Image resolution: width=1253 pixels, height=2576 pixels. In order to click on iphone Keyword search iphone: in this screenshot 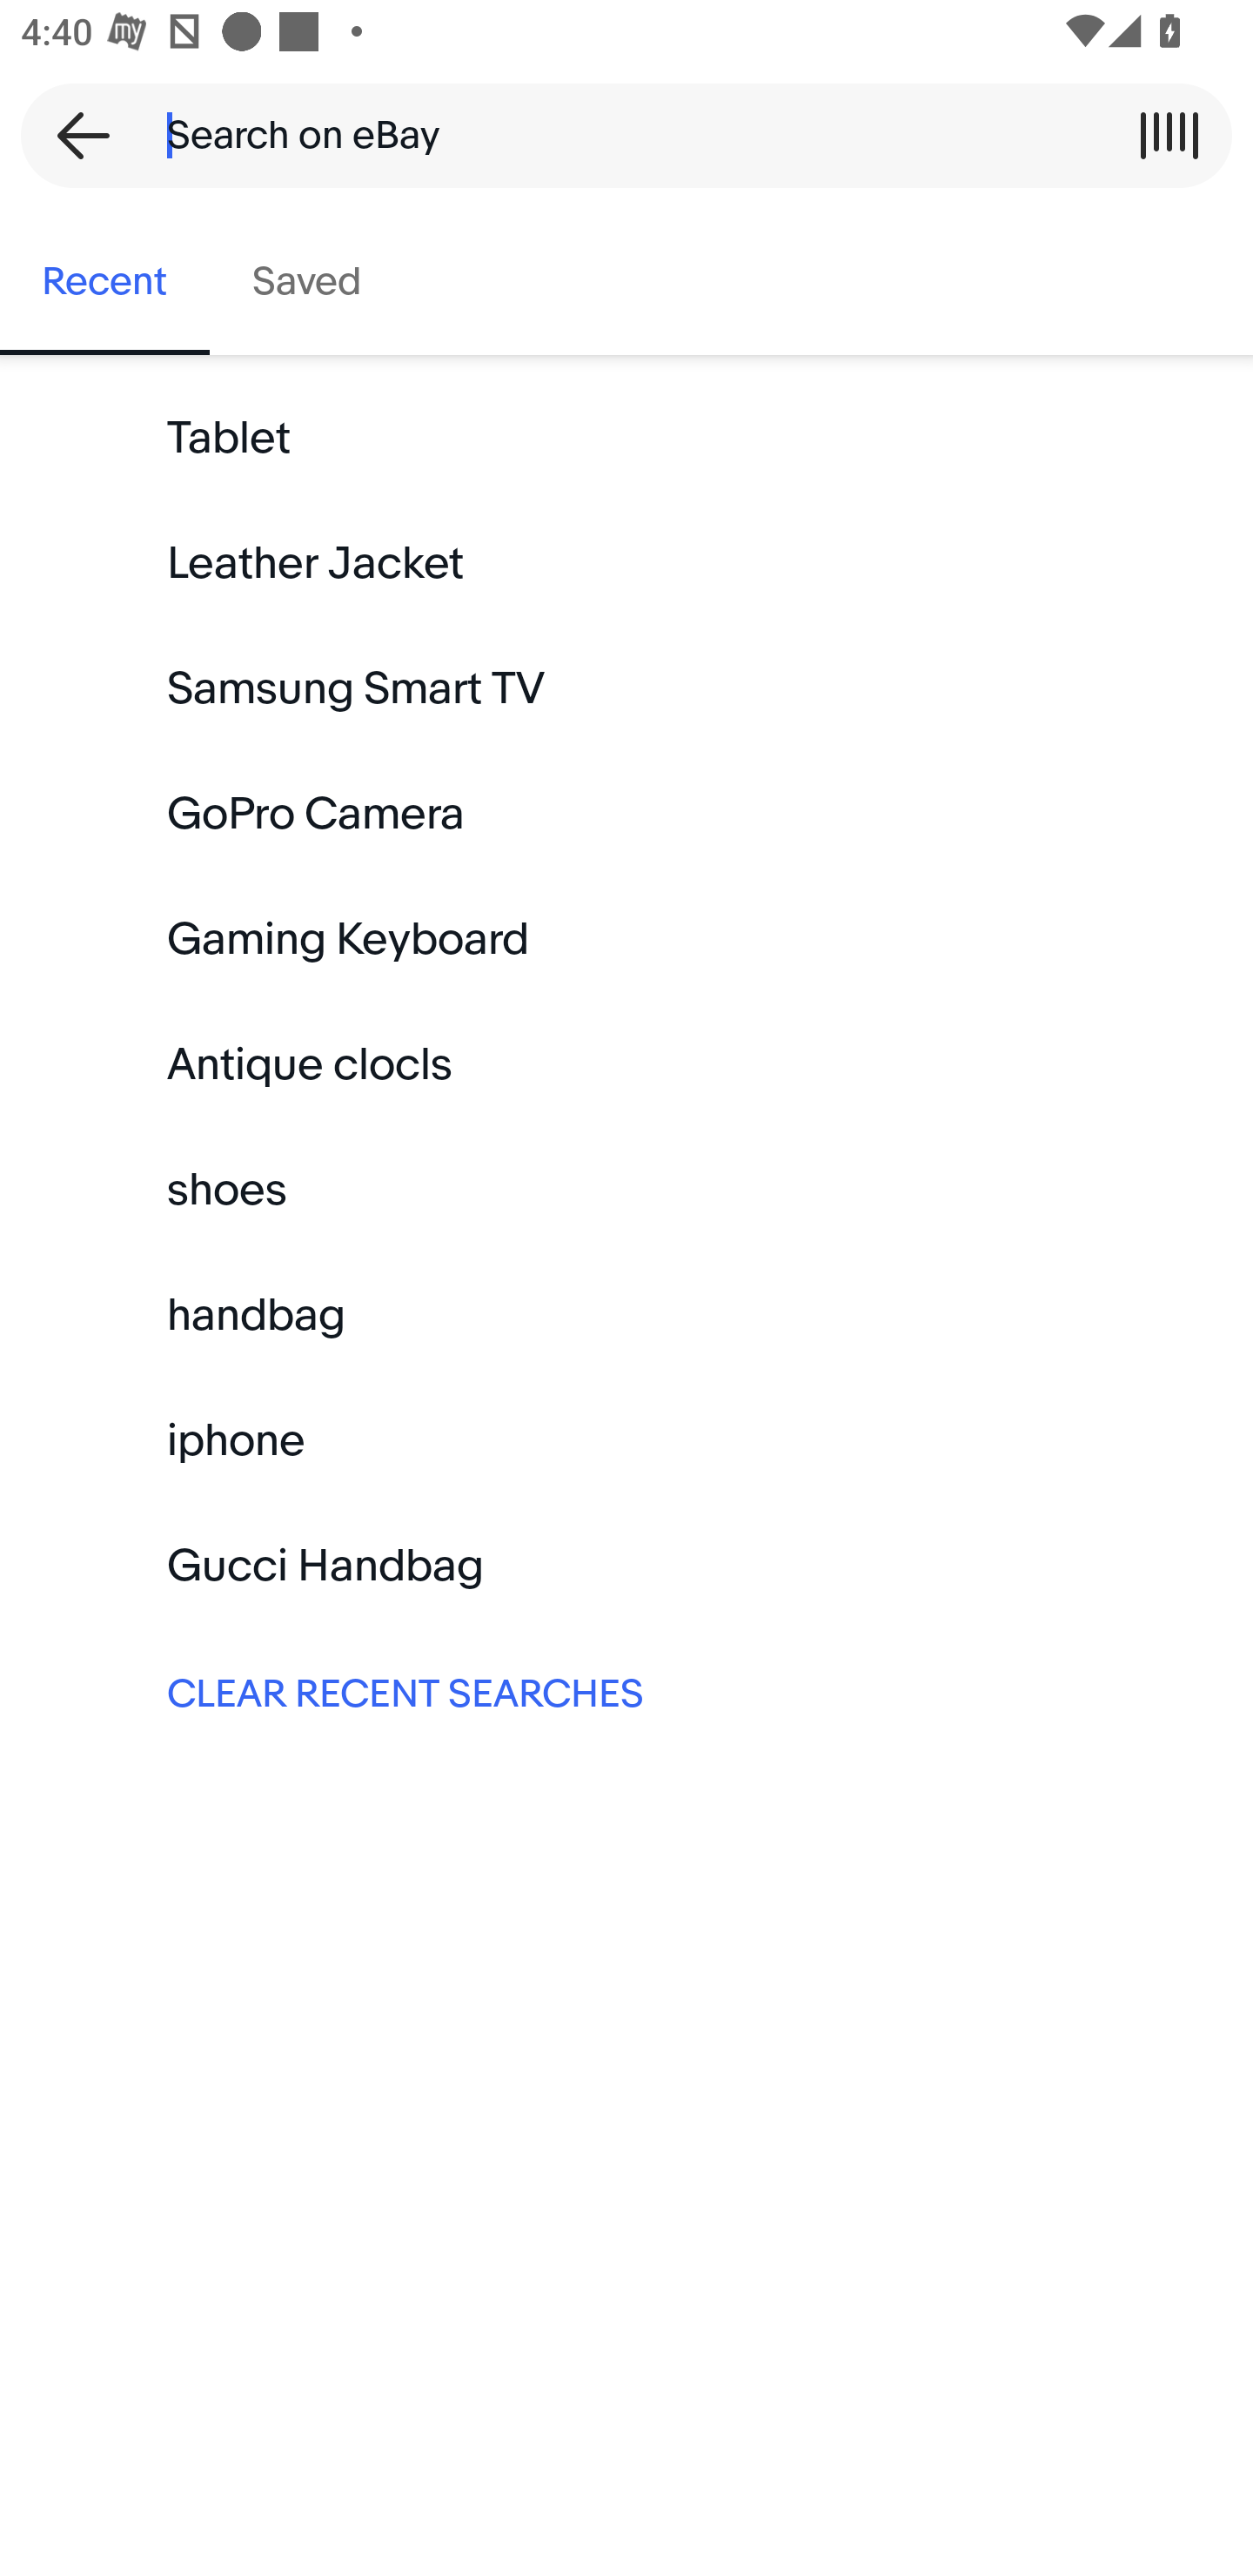, I will do `click(626, 1441)`.